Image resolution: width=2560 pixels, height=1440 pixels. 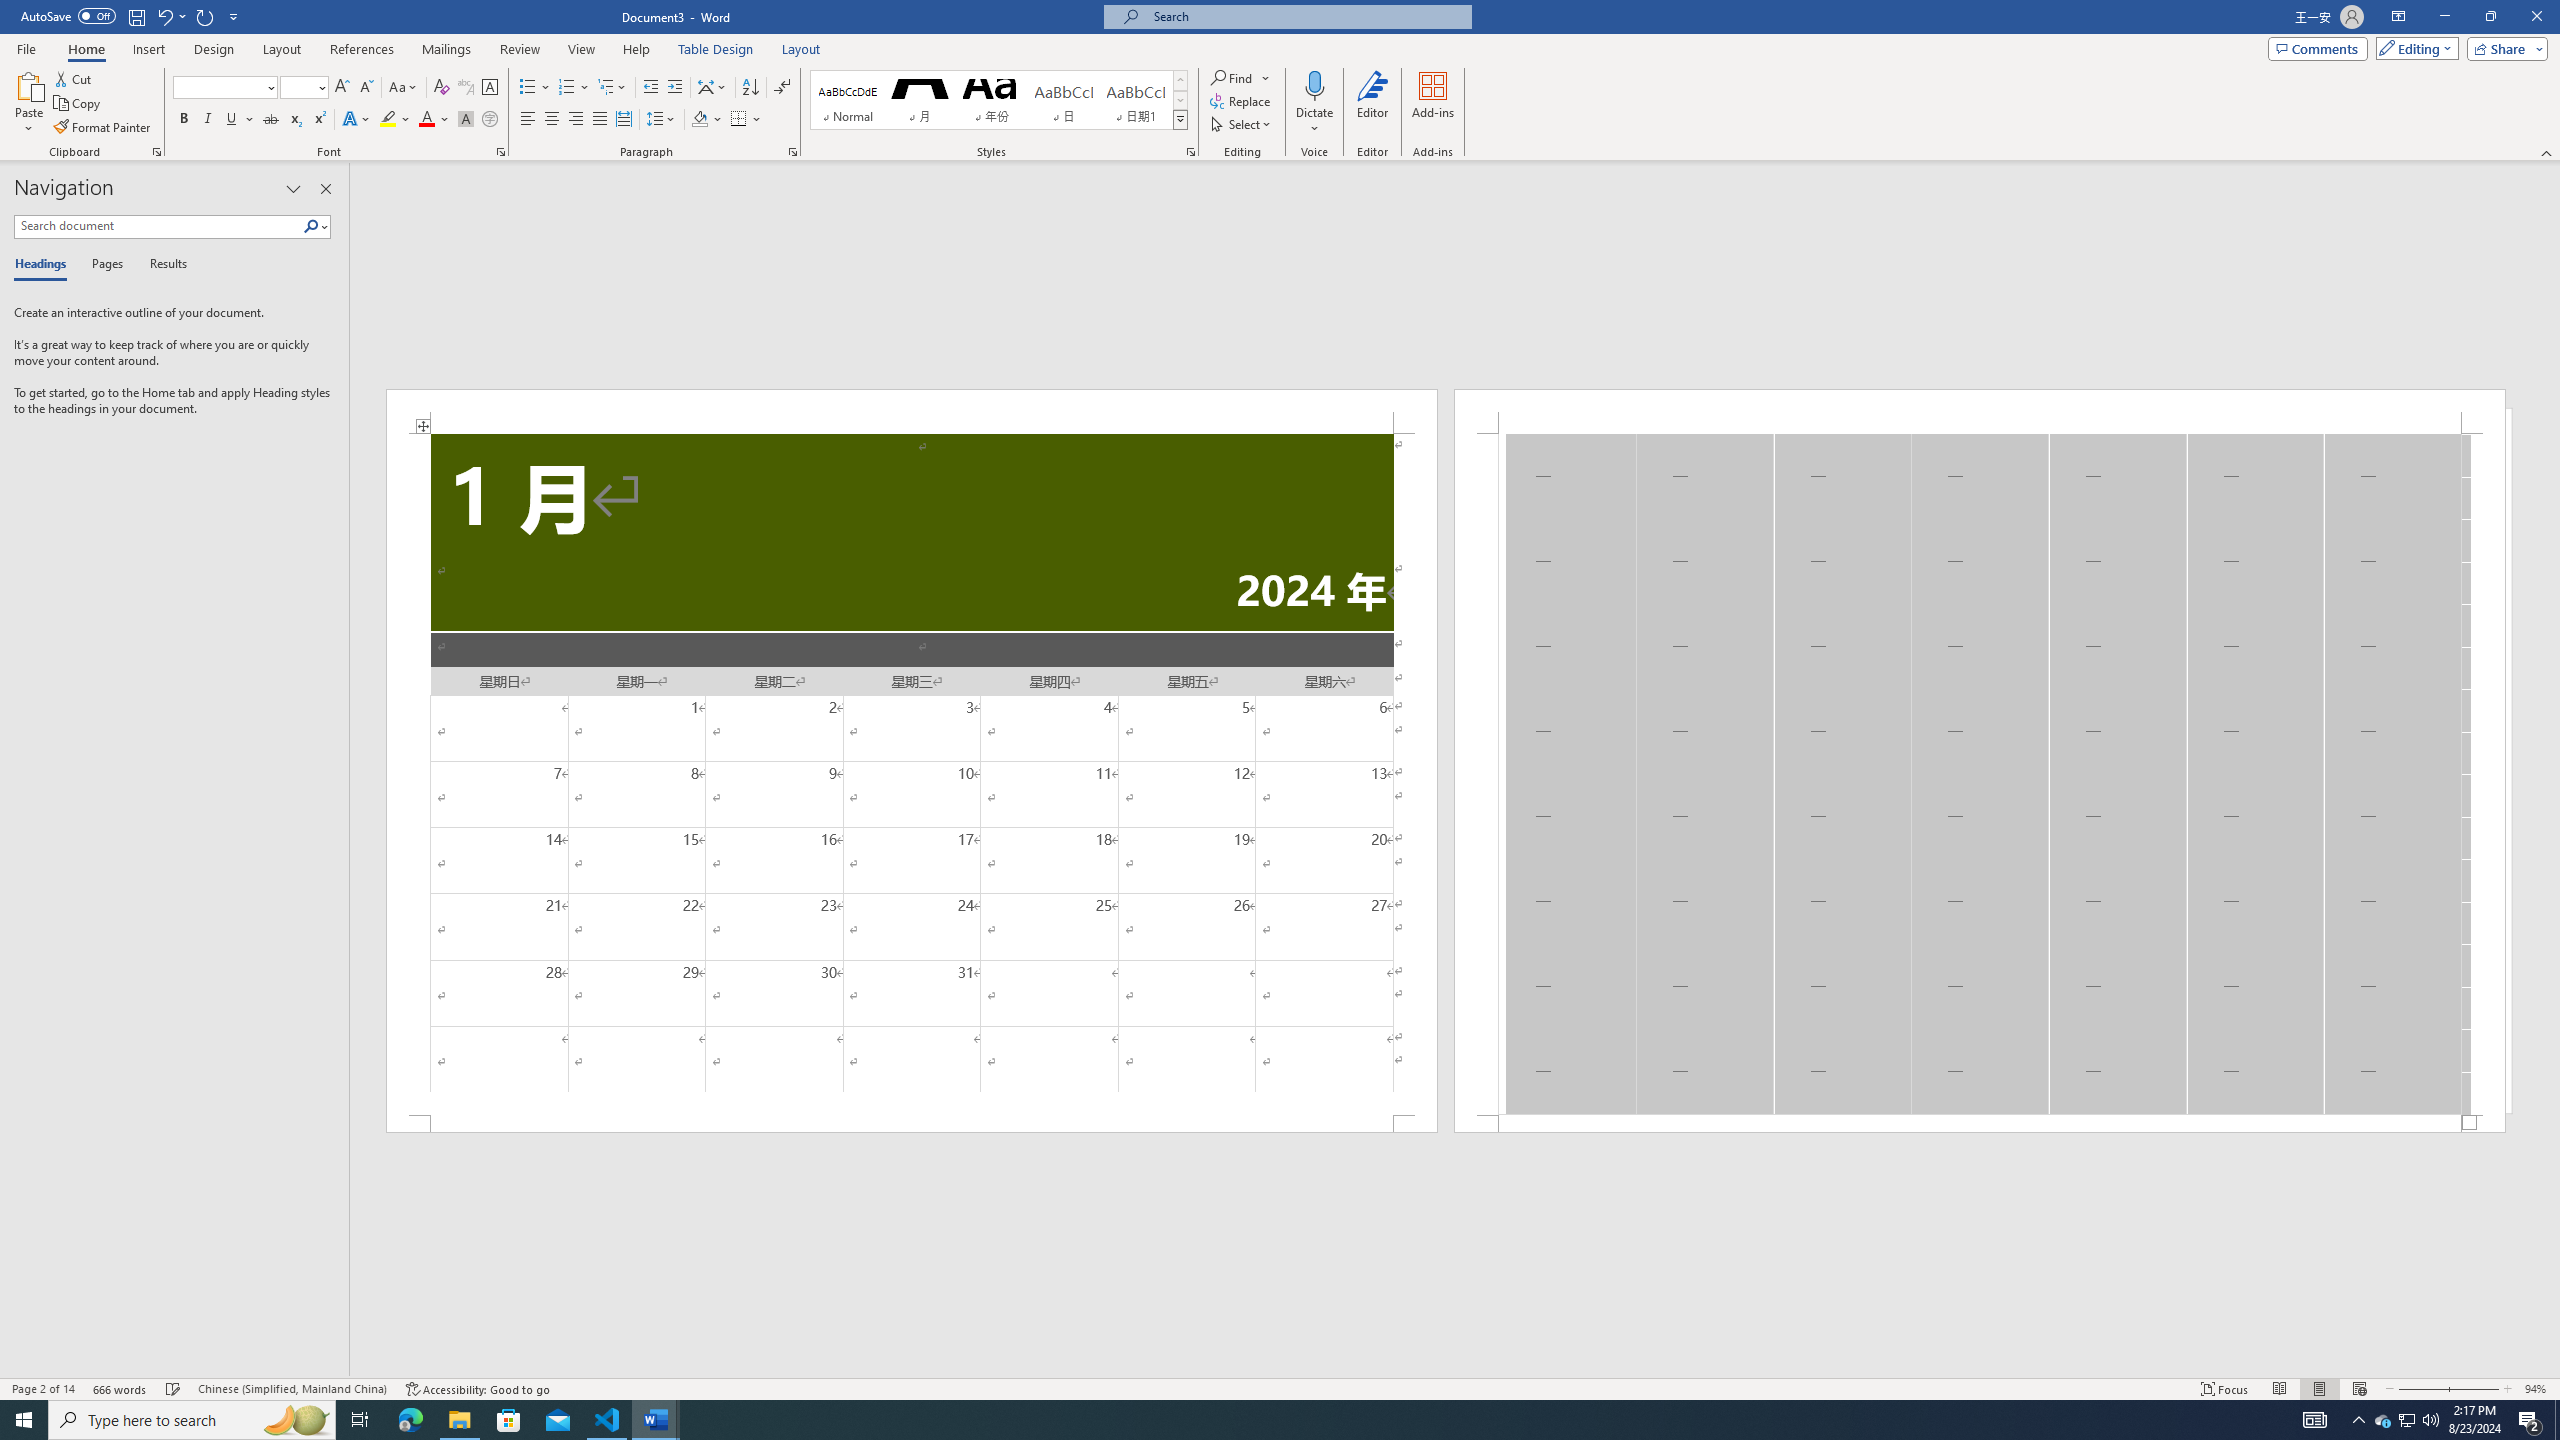 I want to click on Format Painter, so click(x=104, y=128).